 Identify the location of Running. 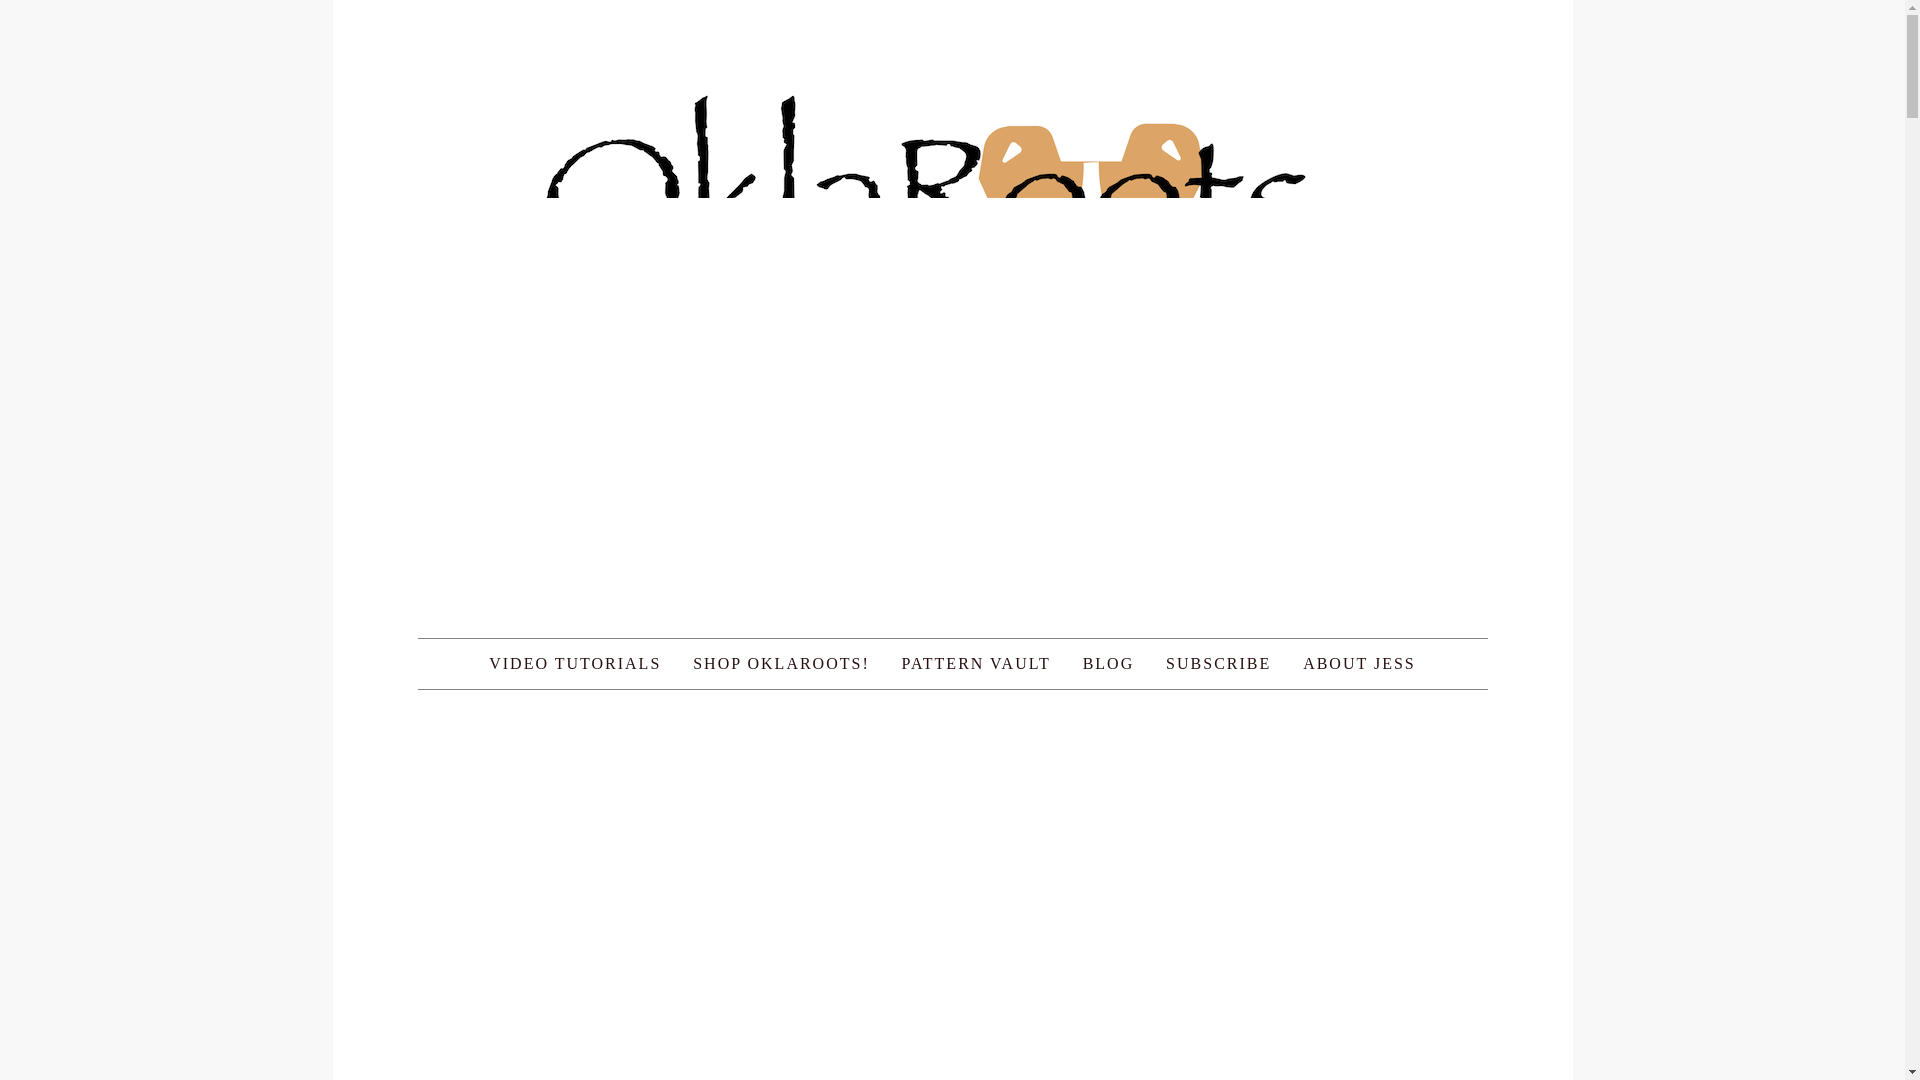
(952, 1078).